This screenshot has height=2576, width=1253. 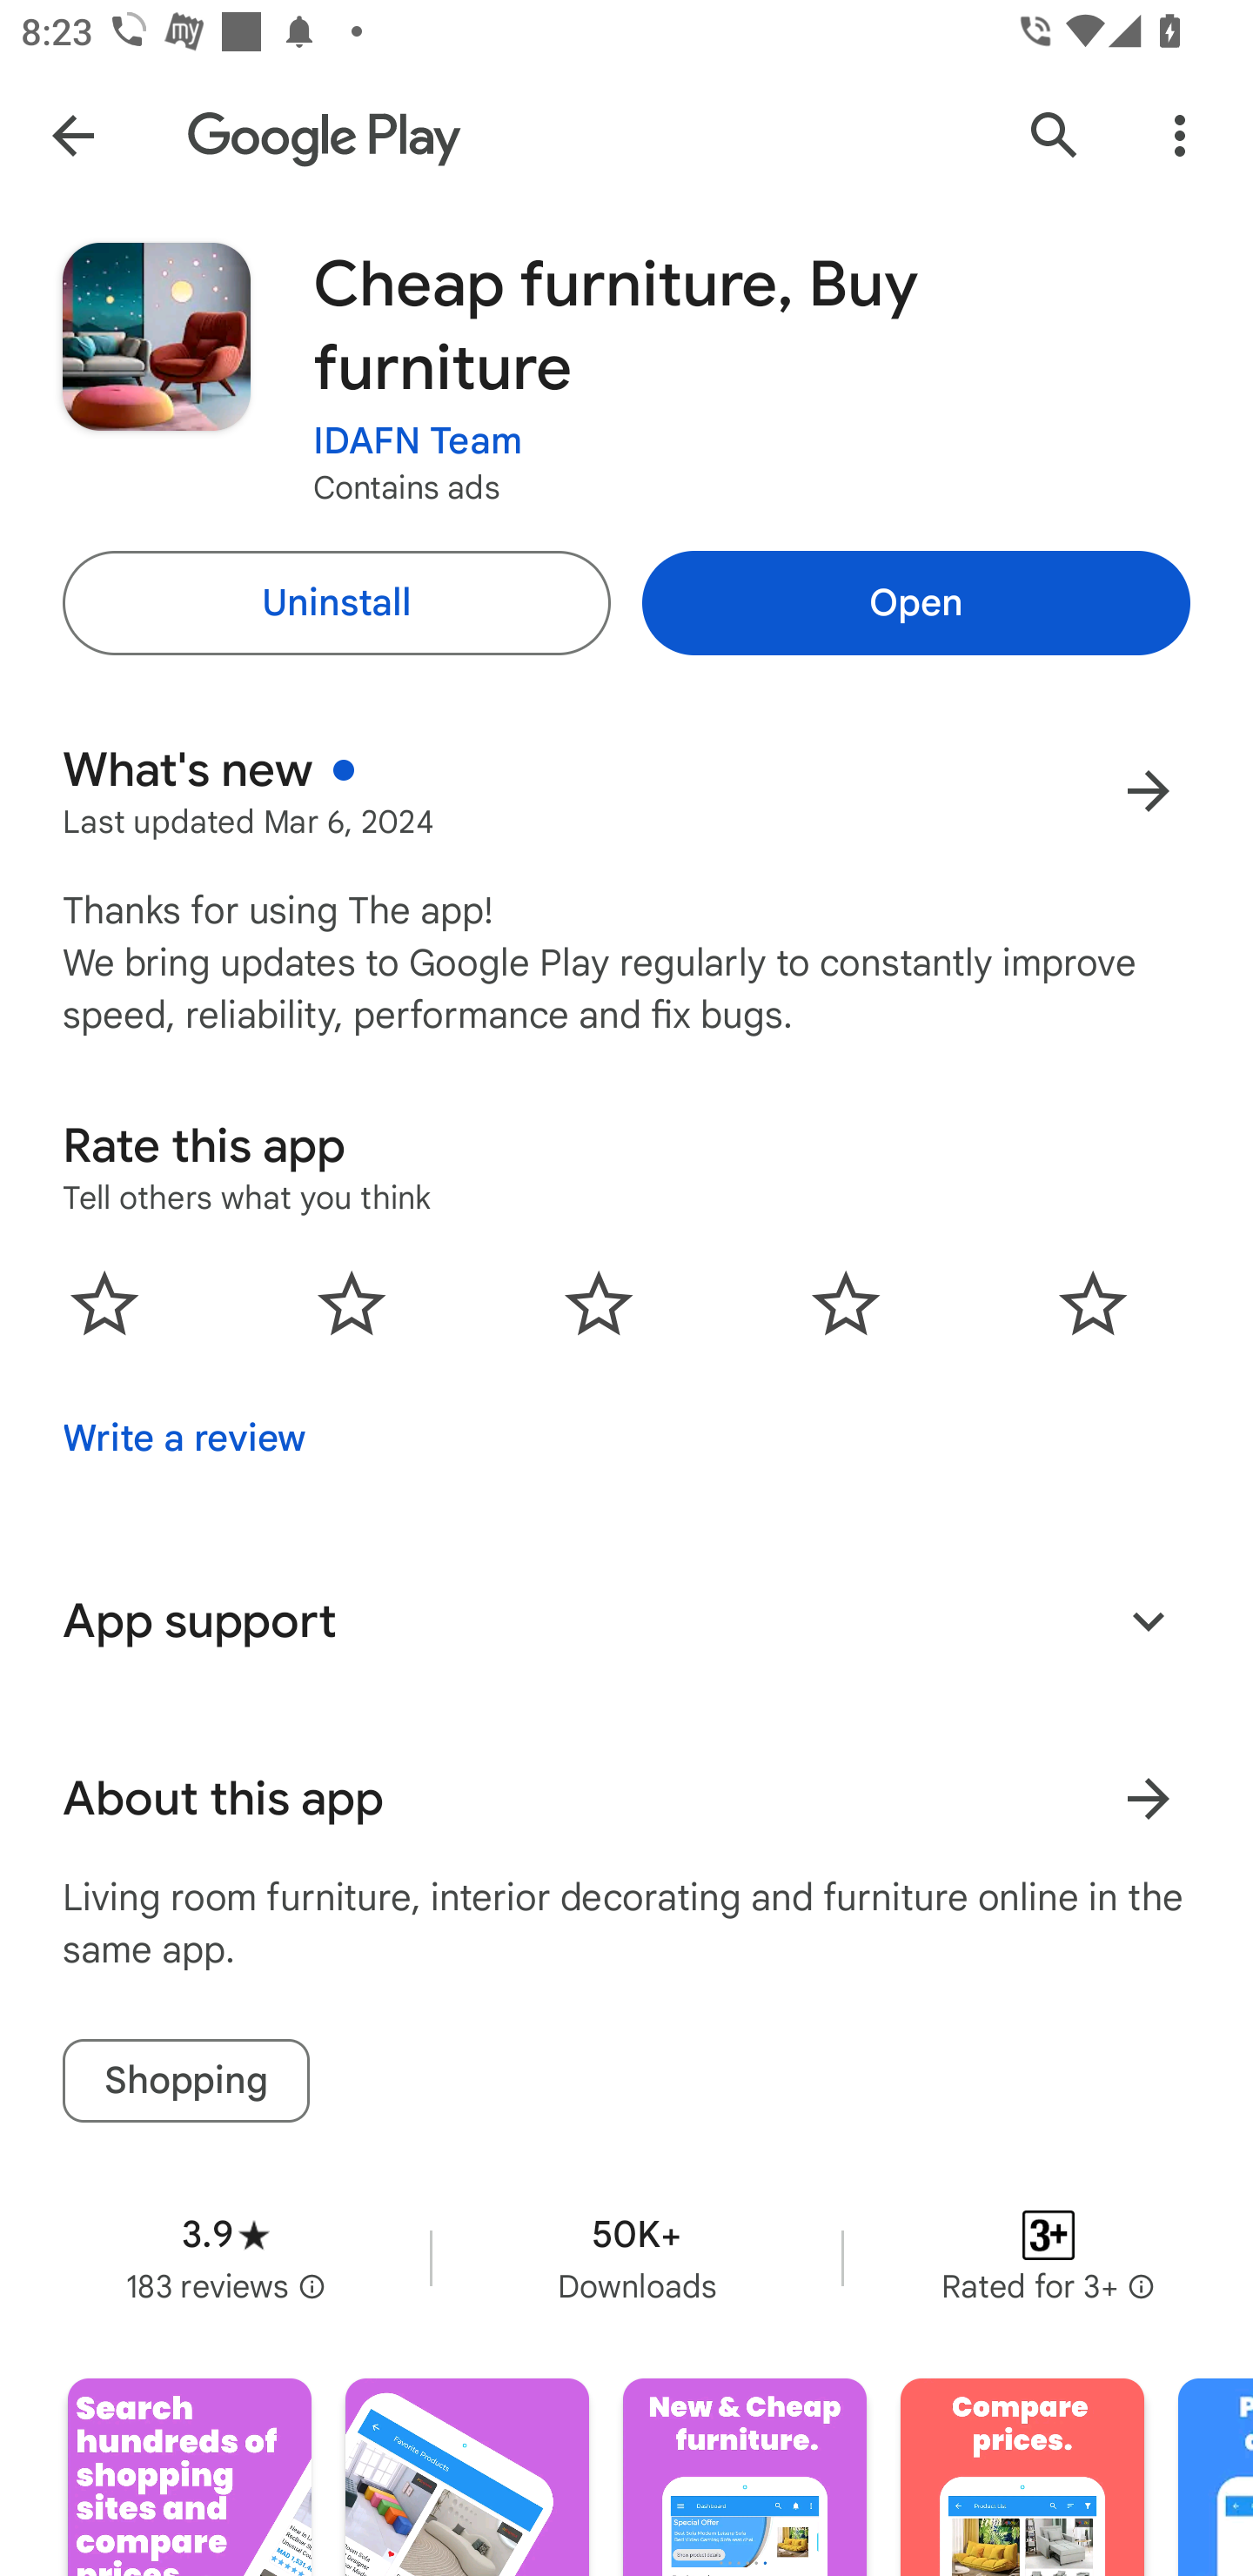 What do you see at coordinates (745, 2477) in the screenshot?
I see `Screenshot "3" of "7"` at bounding box center [745, 2477].